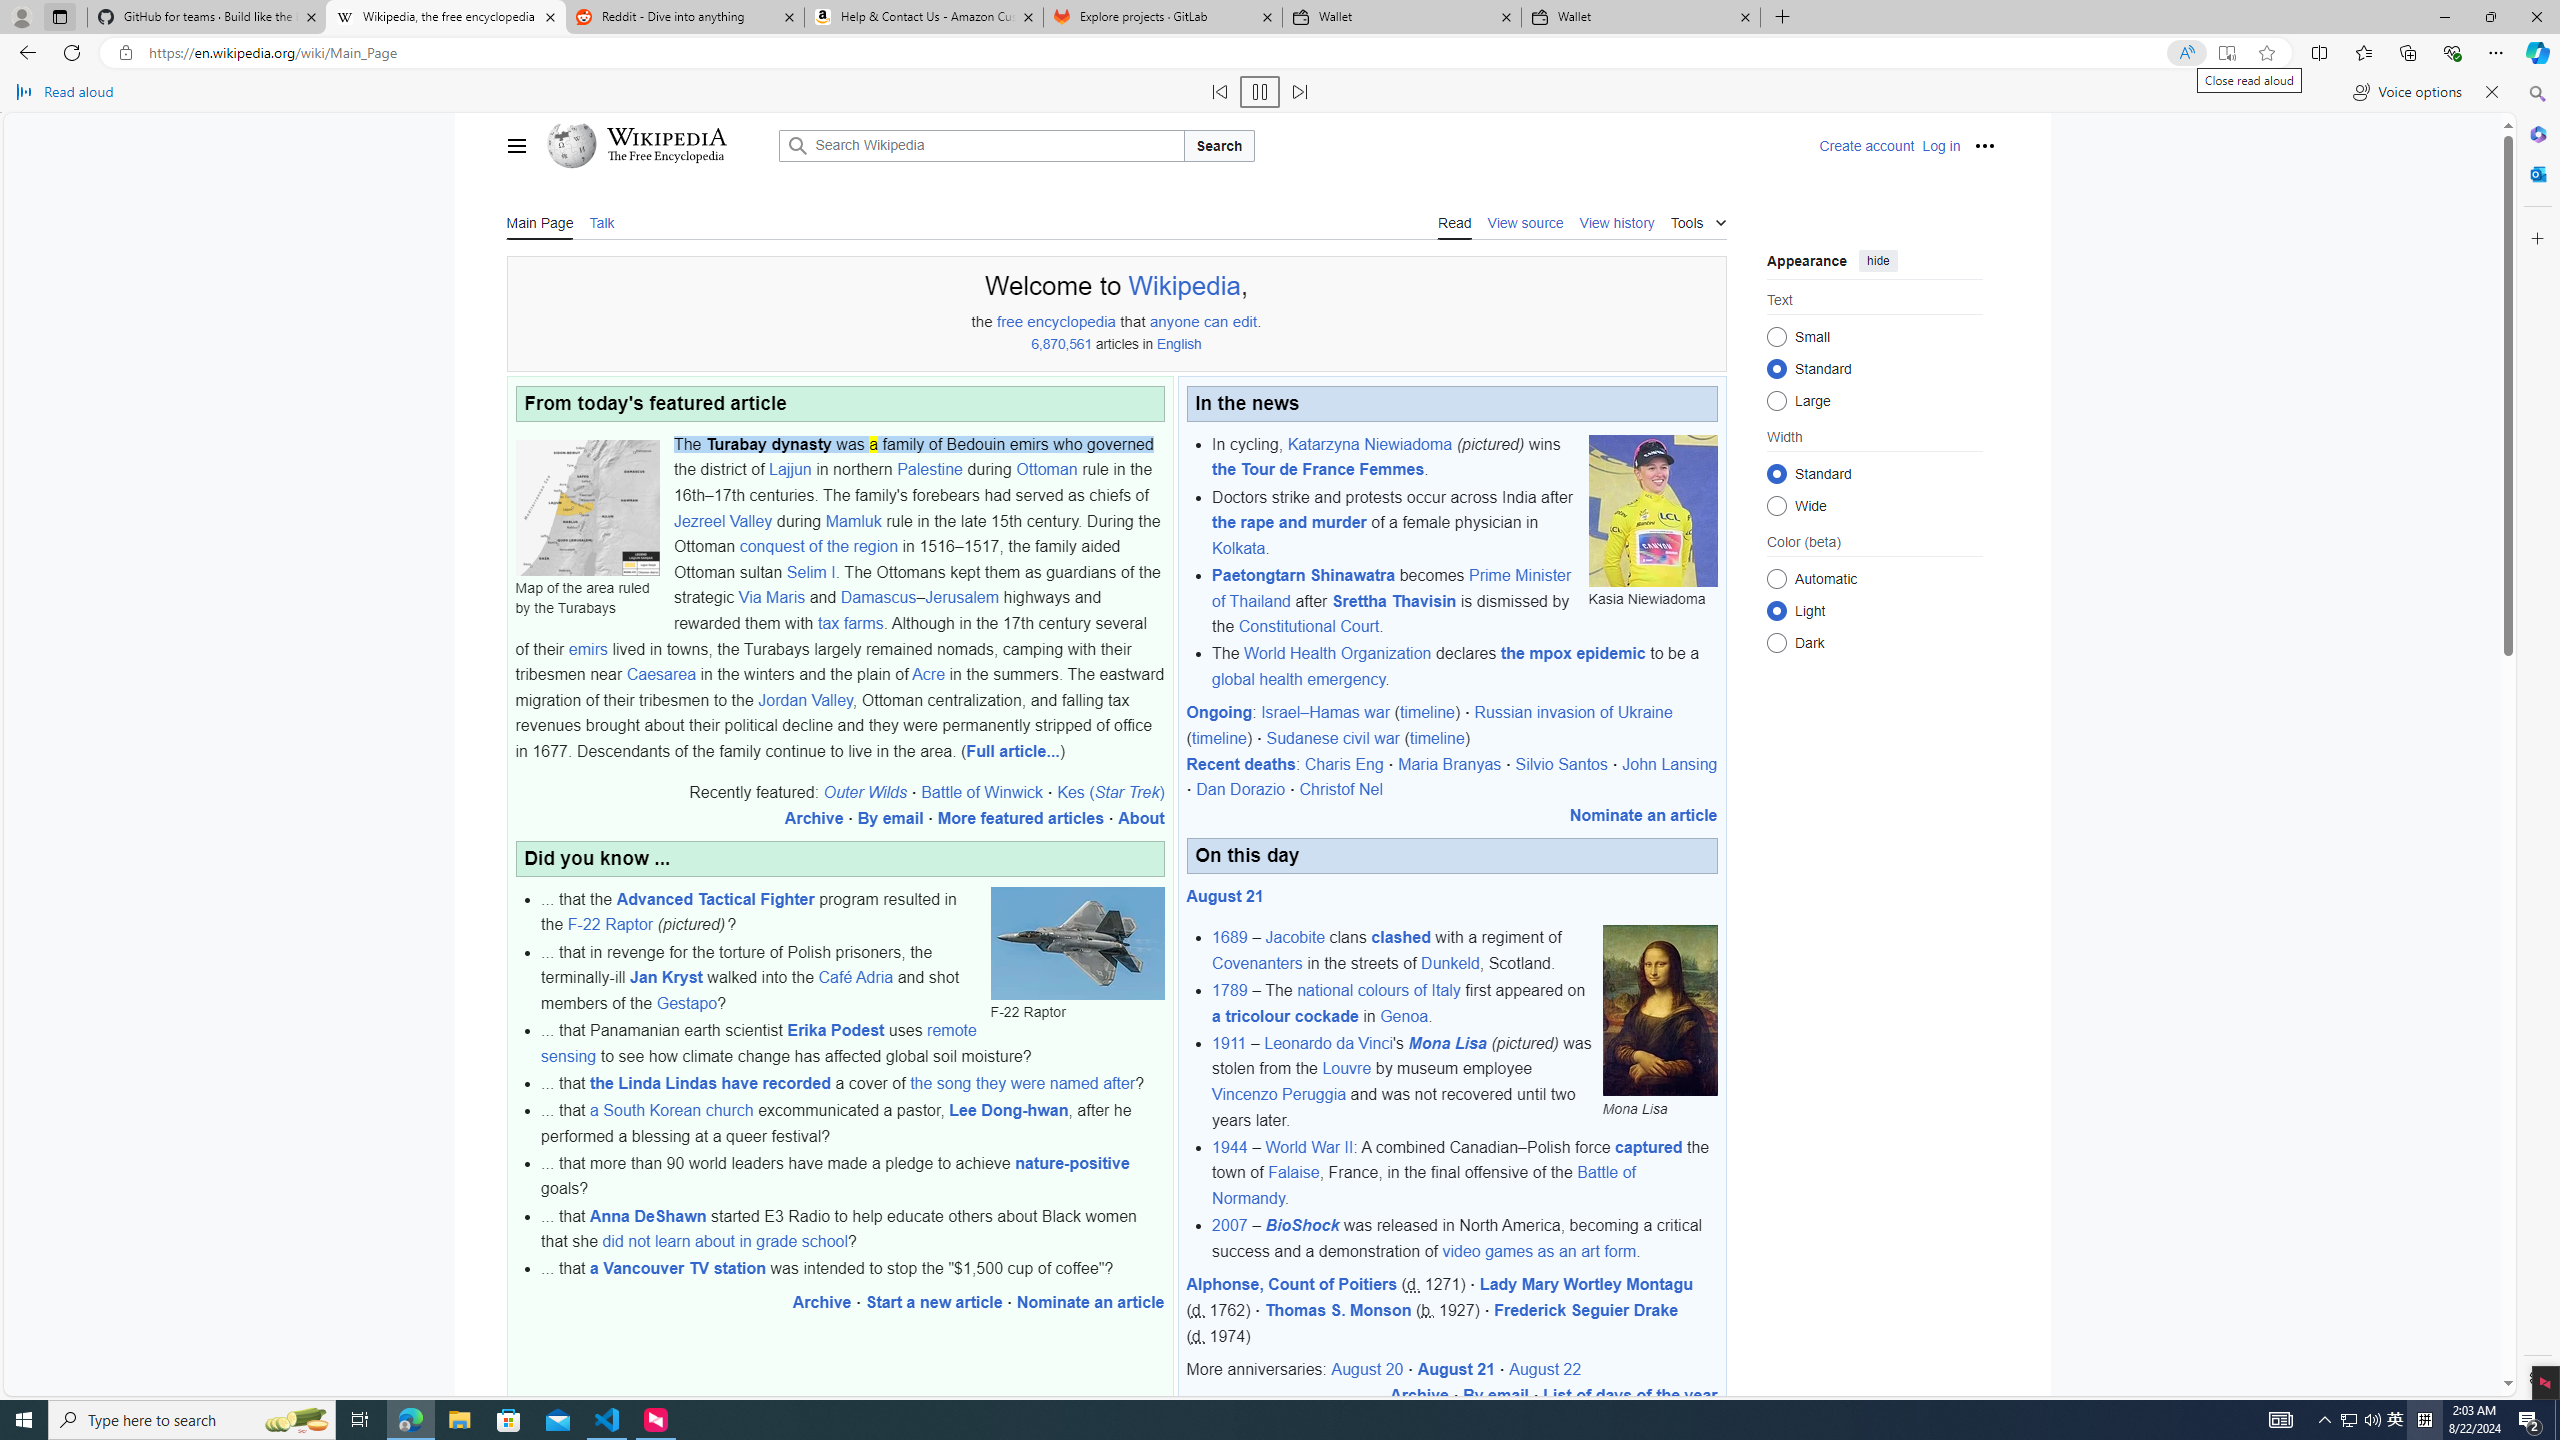  I want to click on timeline, so click(1436, 738).